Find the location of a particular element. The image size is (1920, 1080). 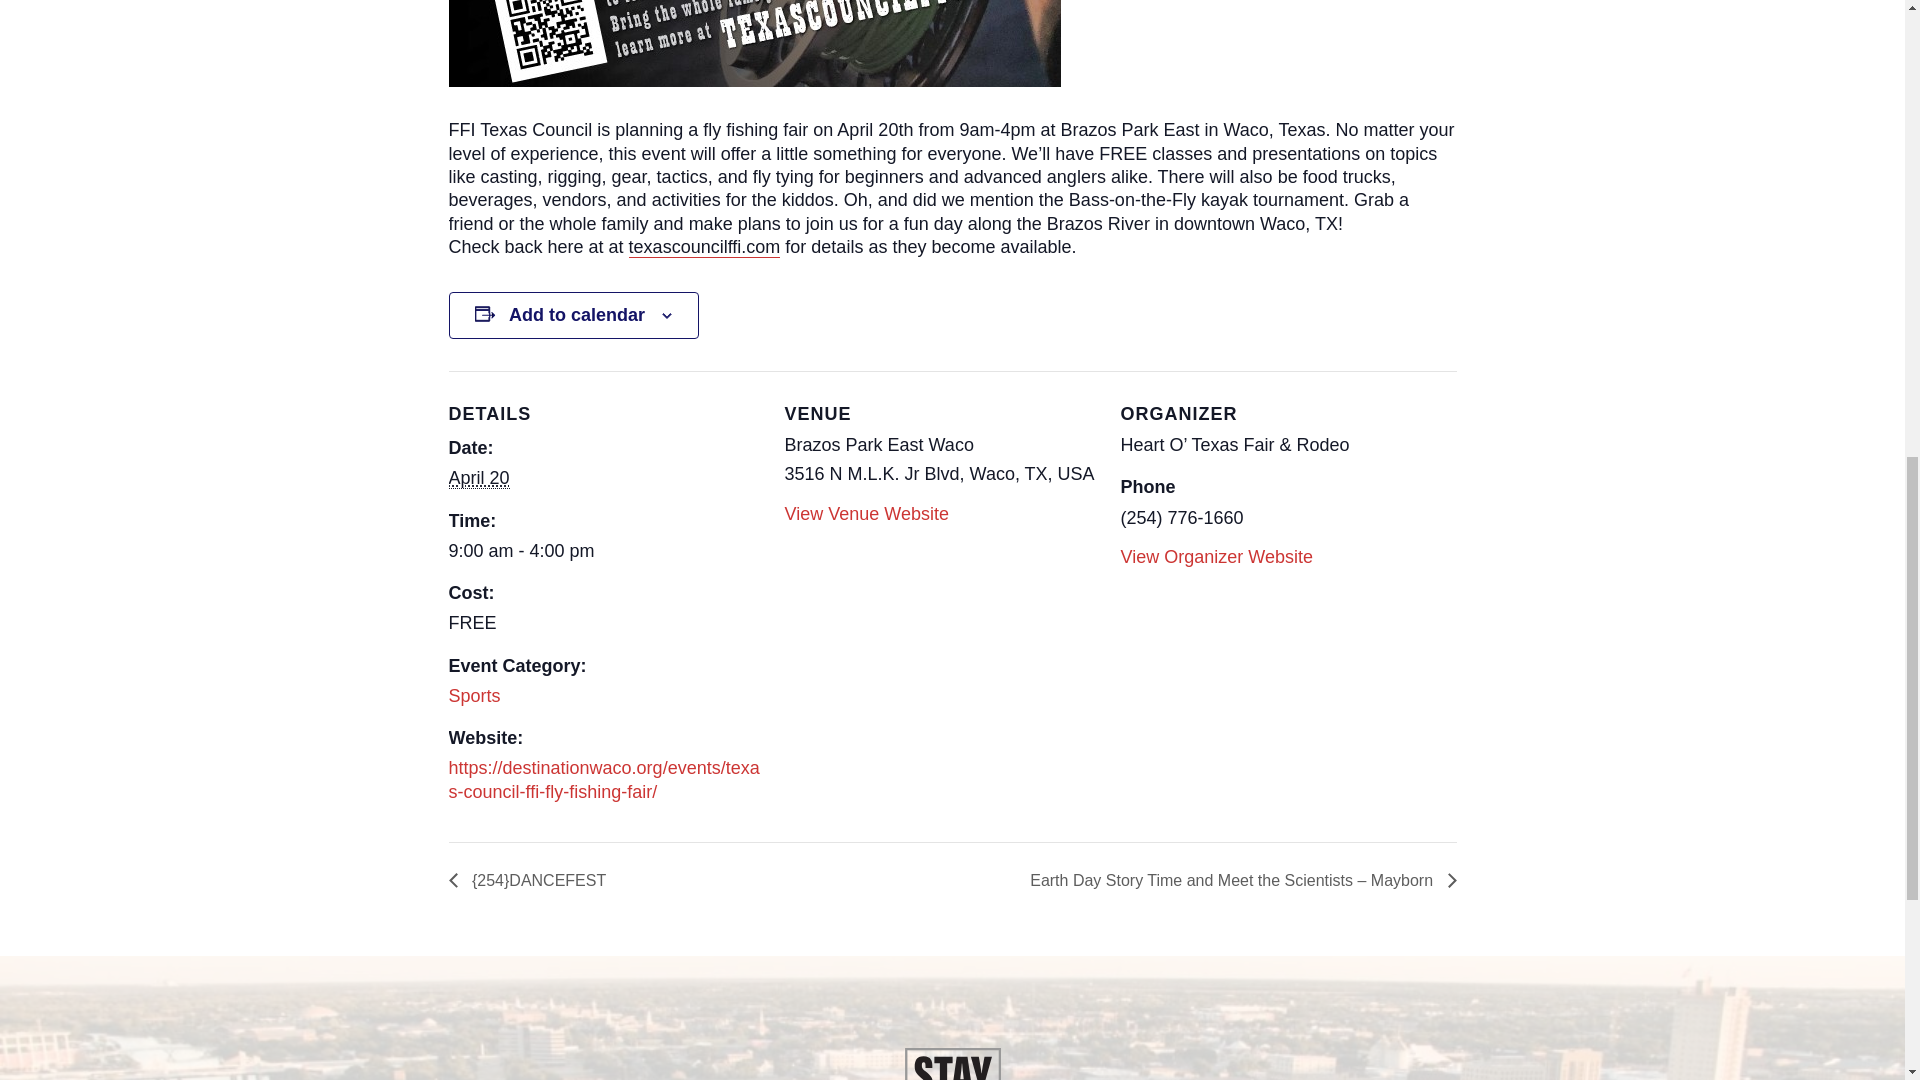

View Venue Website is located at coordinates (866, 514).